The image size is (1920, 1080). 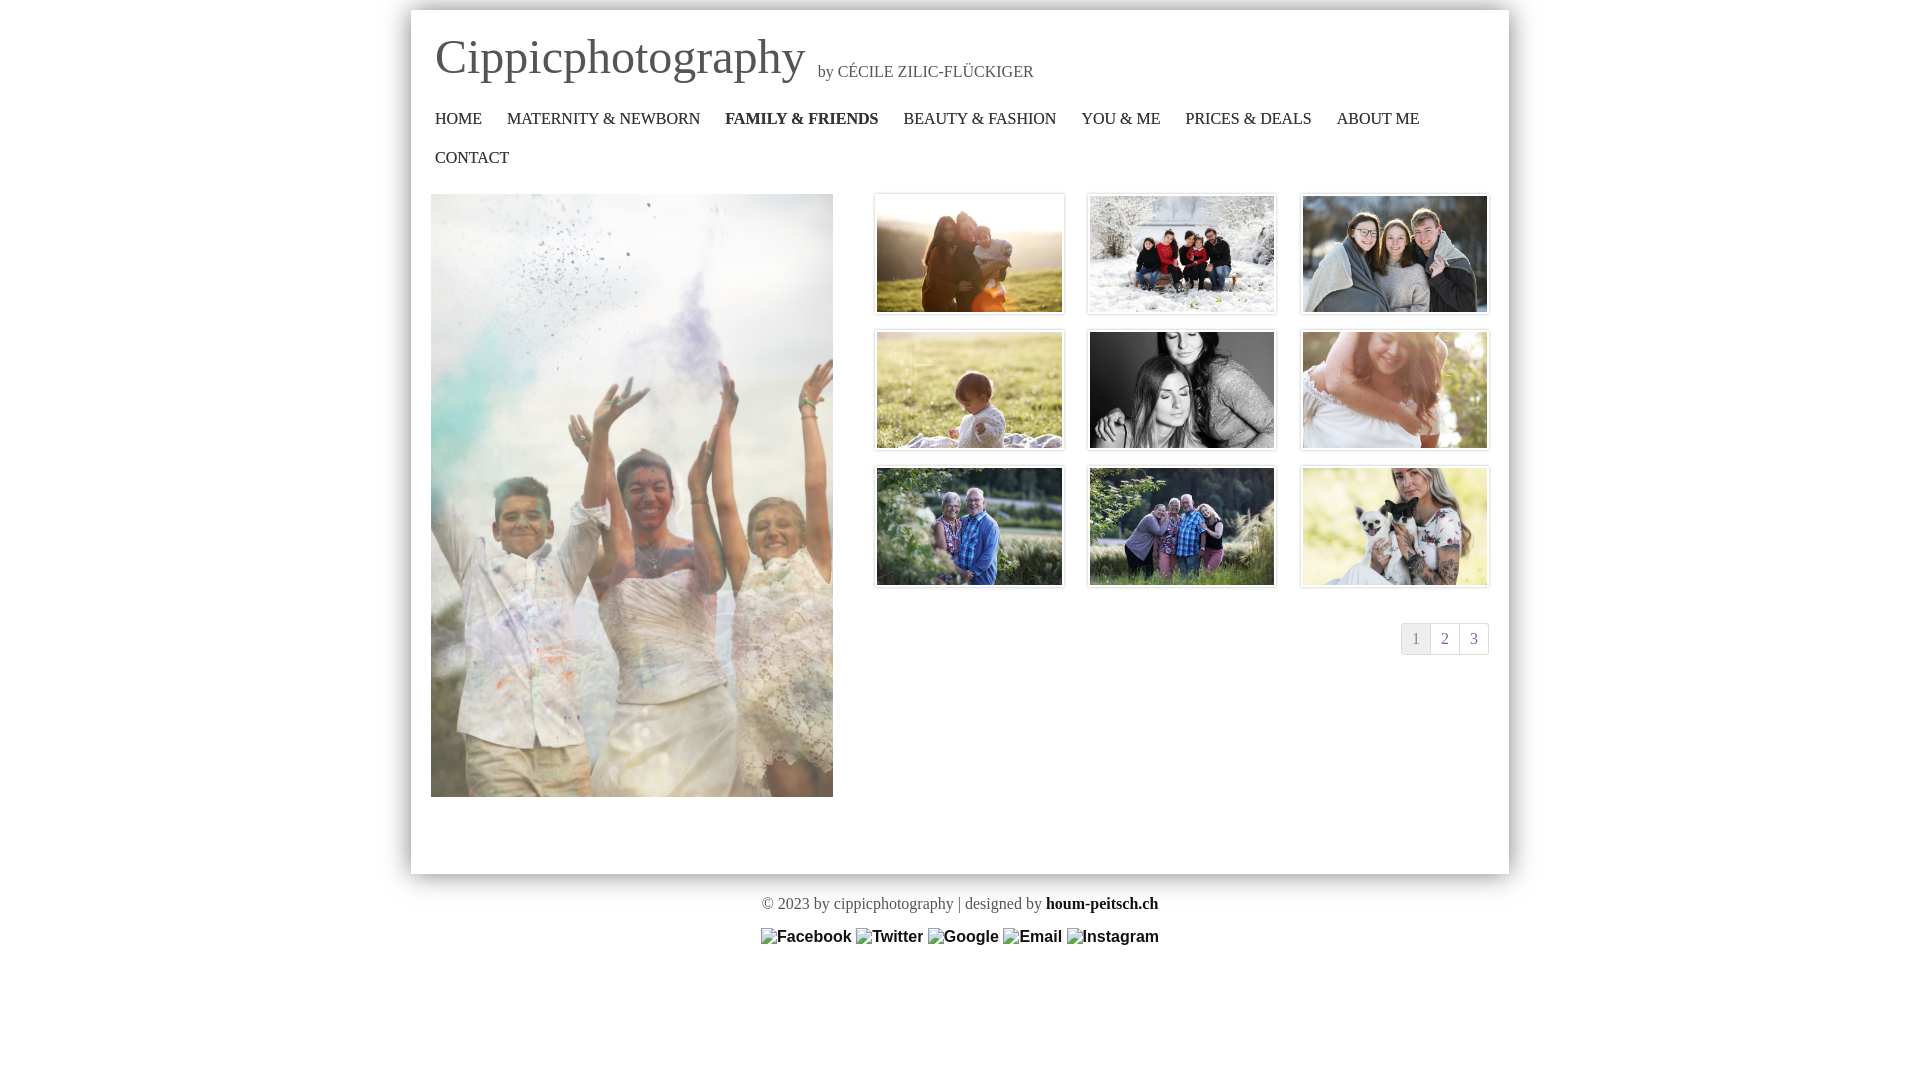 What do you see at coordinates (1102, 904) in the screenshot?
I see `houm-peitsch.ch` at bounding box center [1102, 904].